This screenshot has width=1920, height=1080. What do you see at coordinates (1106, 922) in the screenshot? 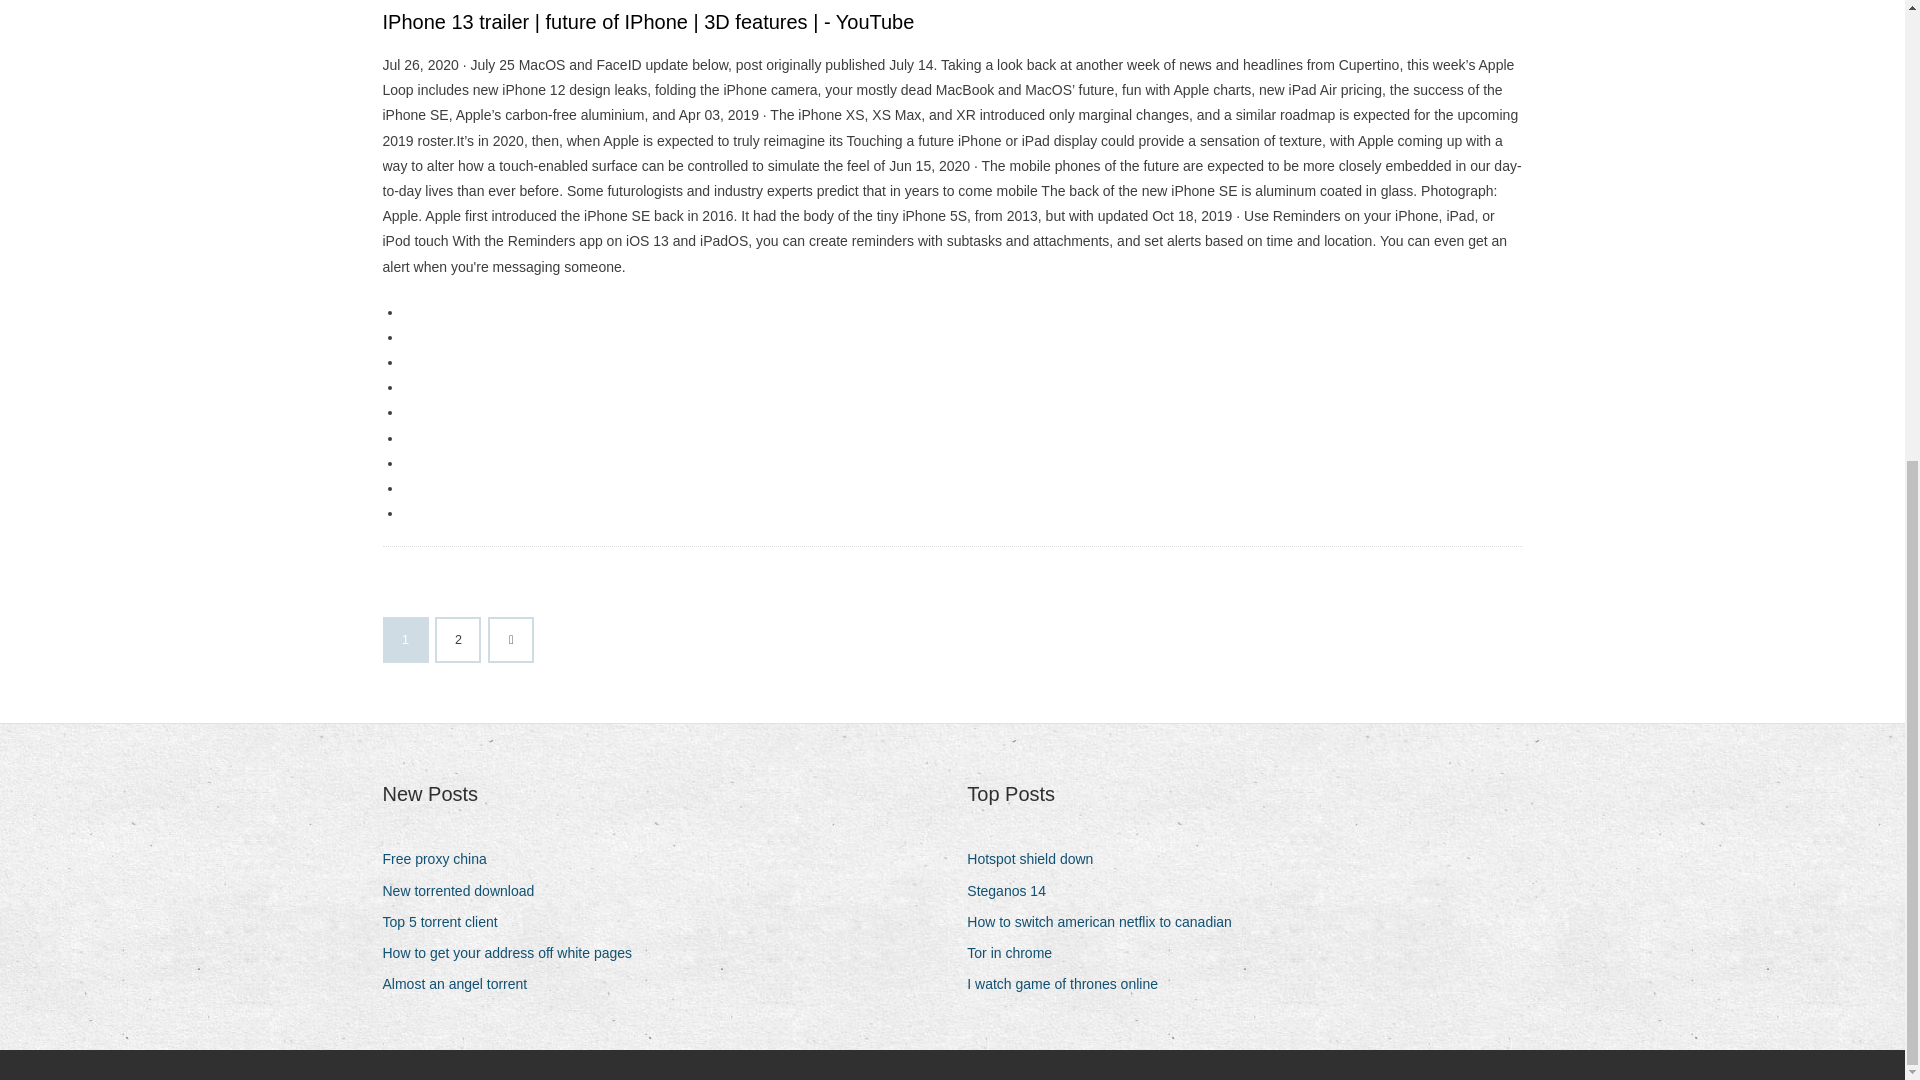
I see `How to switch american netflix to canadian` at bounding box center [1106, 922].